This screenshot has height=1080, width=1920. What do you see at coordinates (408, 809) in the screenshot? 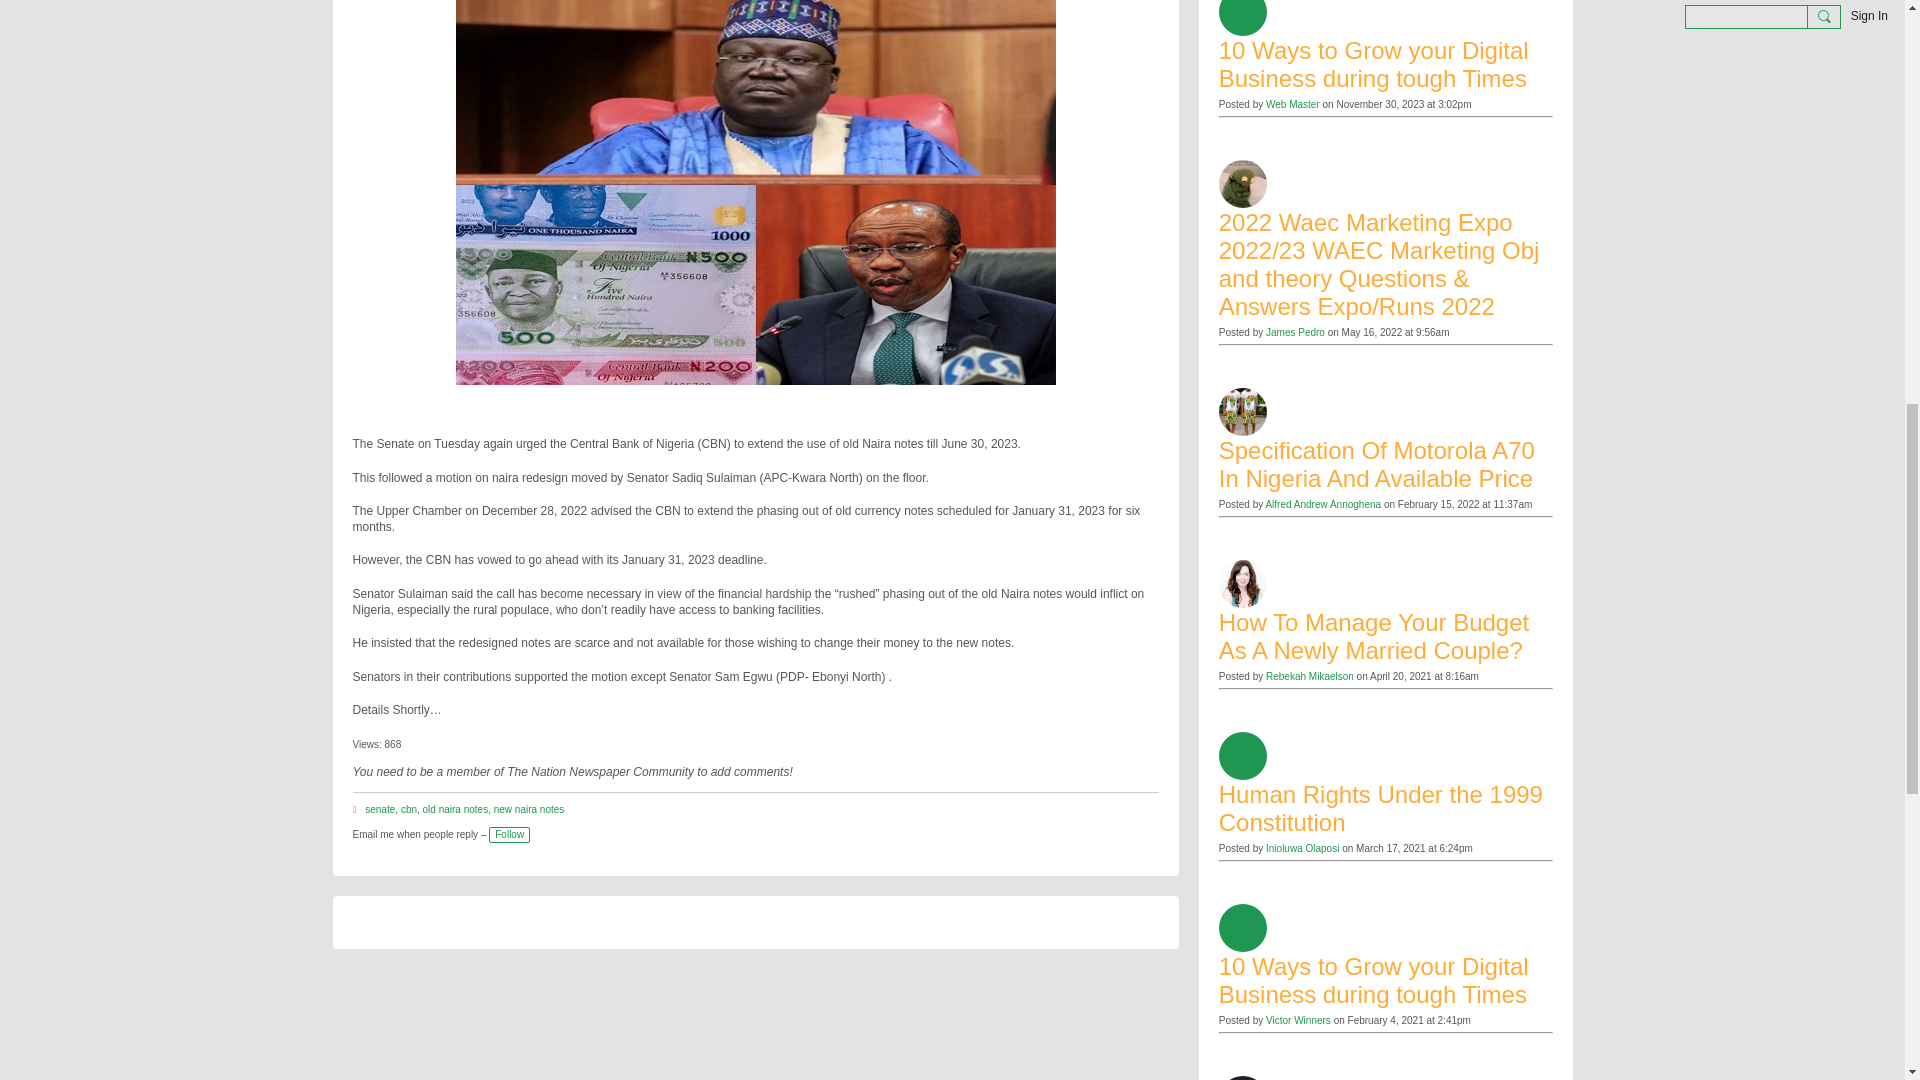
I see `cbn` at bounding box center [408, 809].